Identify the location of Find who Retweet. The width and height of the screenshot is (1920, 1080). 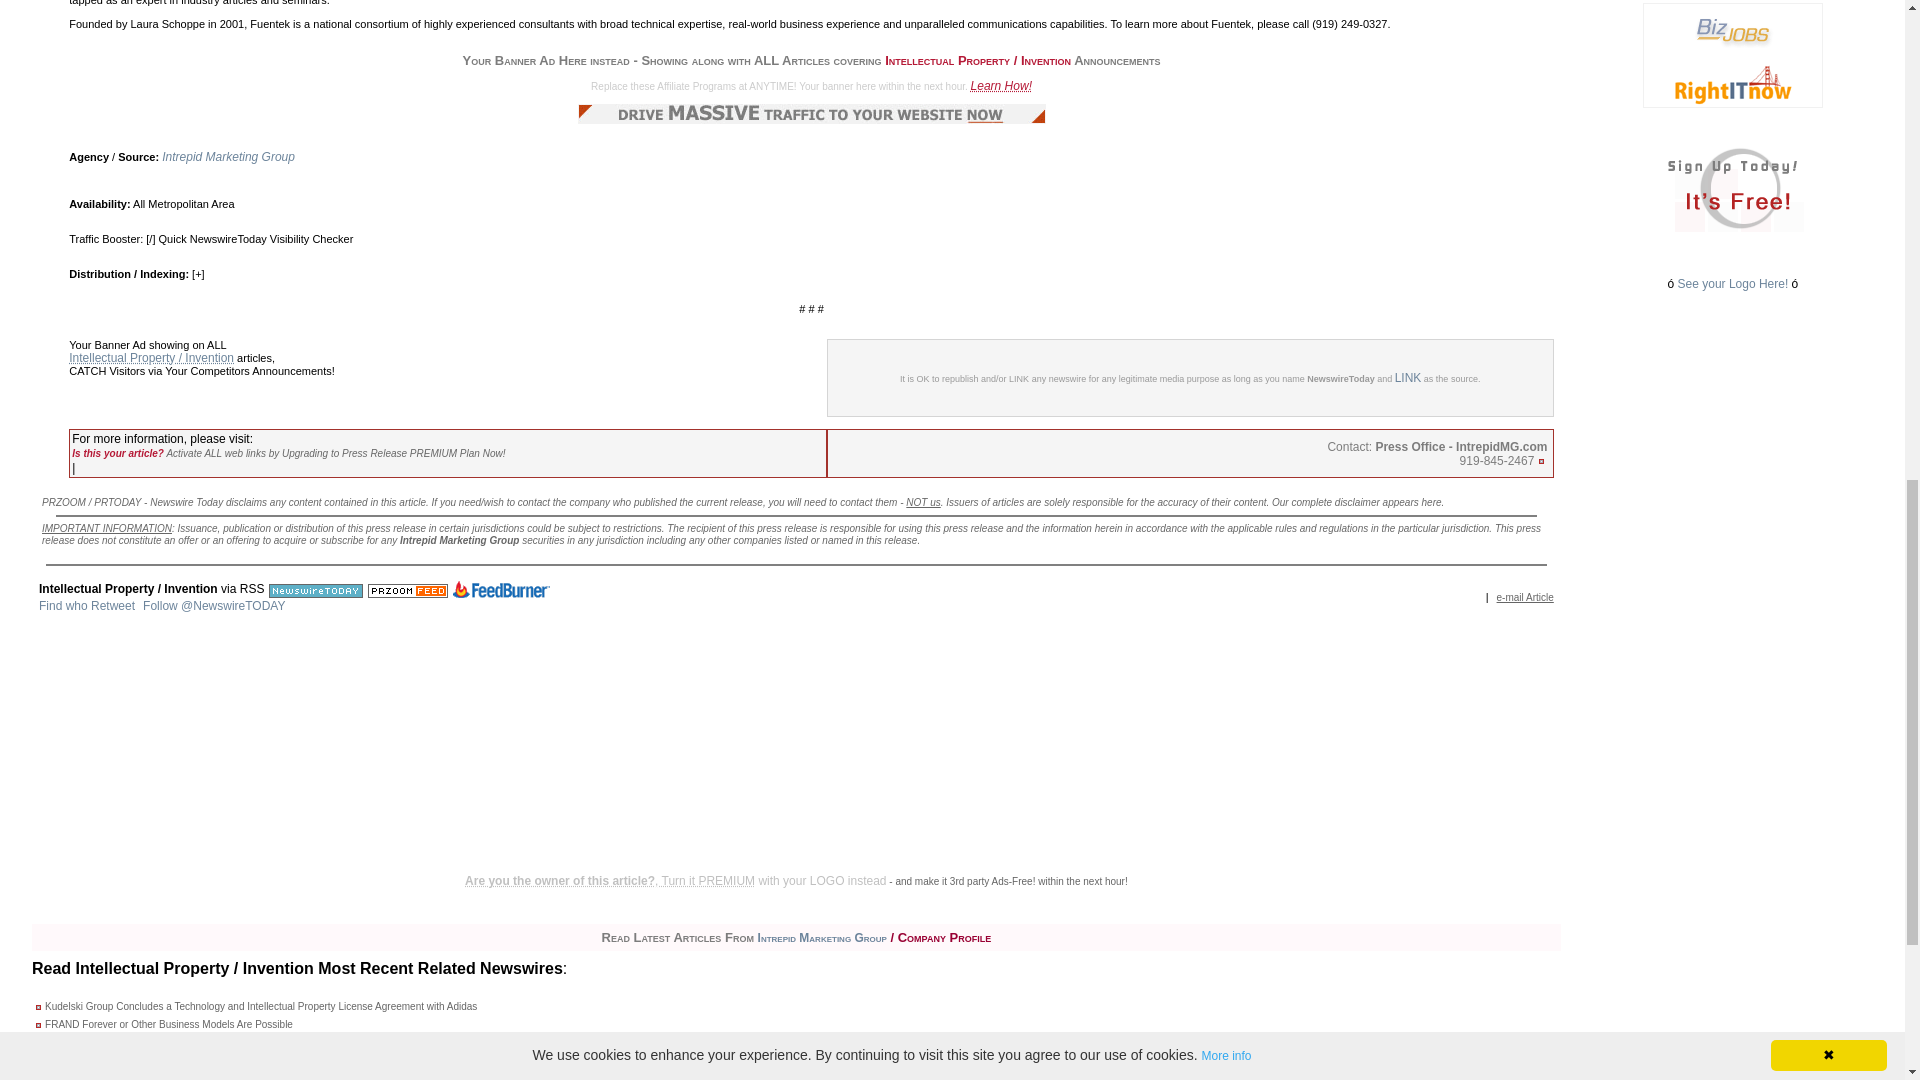
(86, 606).